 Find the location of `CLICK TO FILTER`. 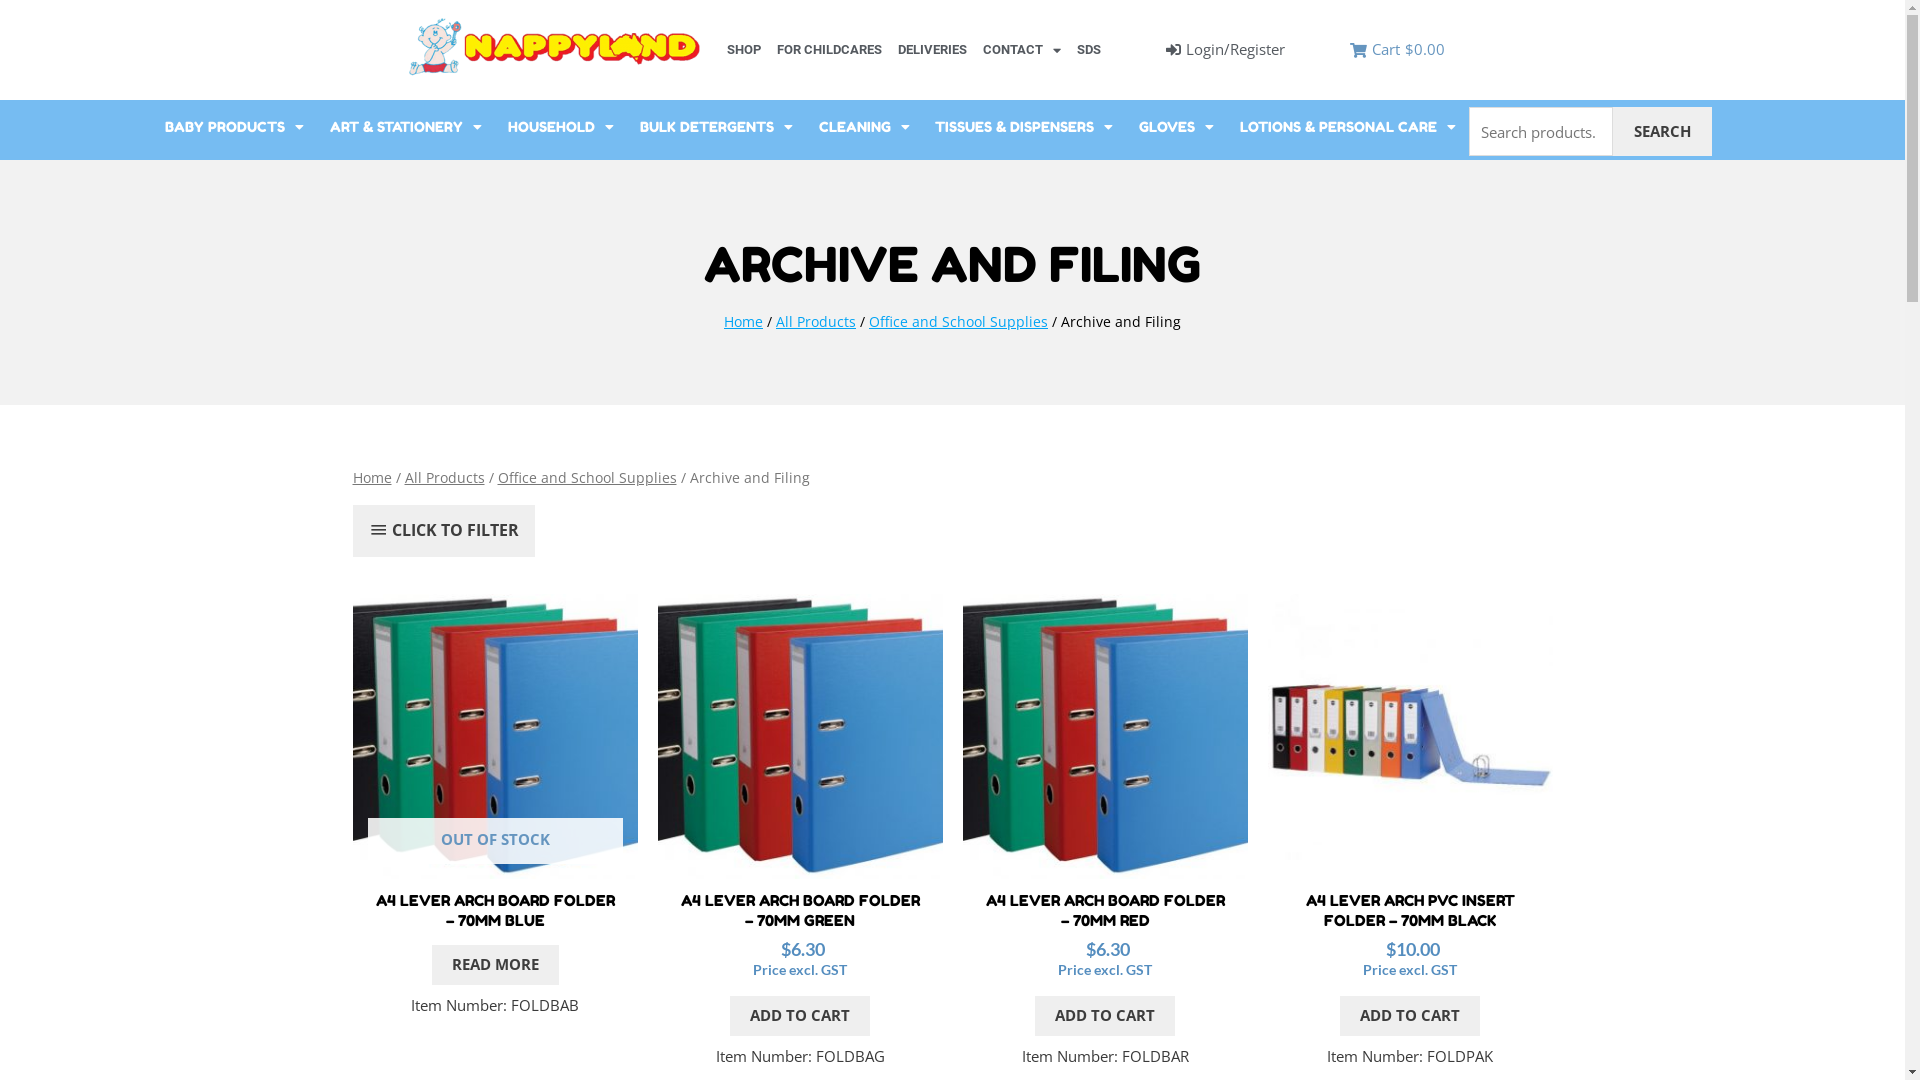

CLICK TO FILTER is located at coordinates (444, 531).